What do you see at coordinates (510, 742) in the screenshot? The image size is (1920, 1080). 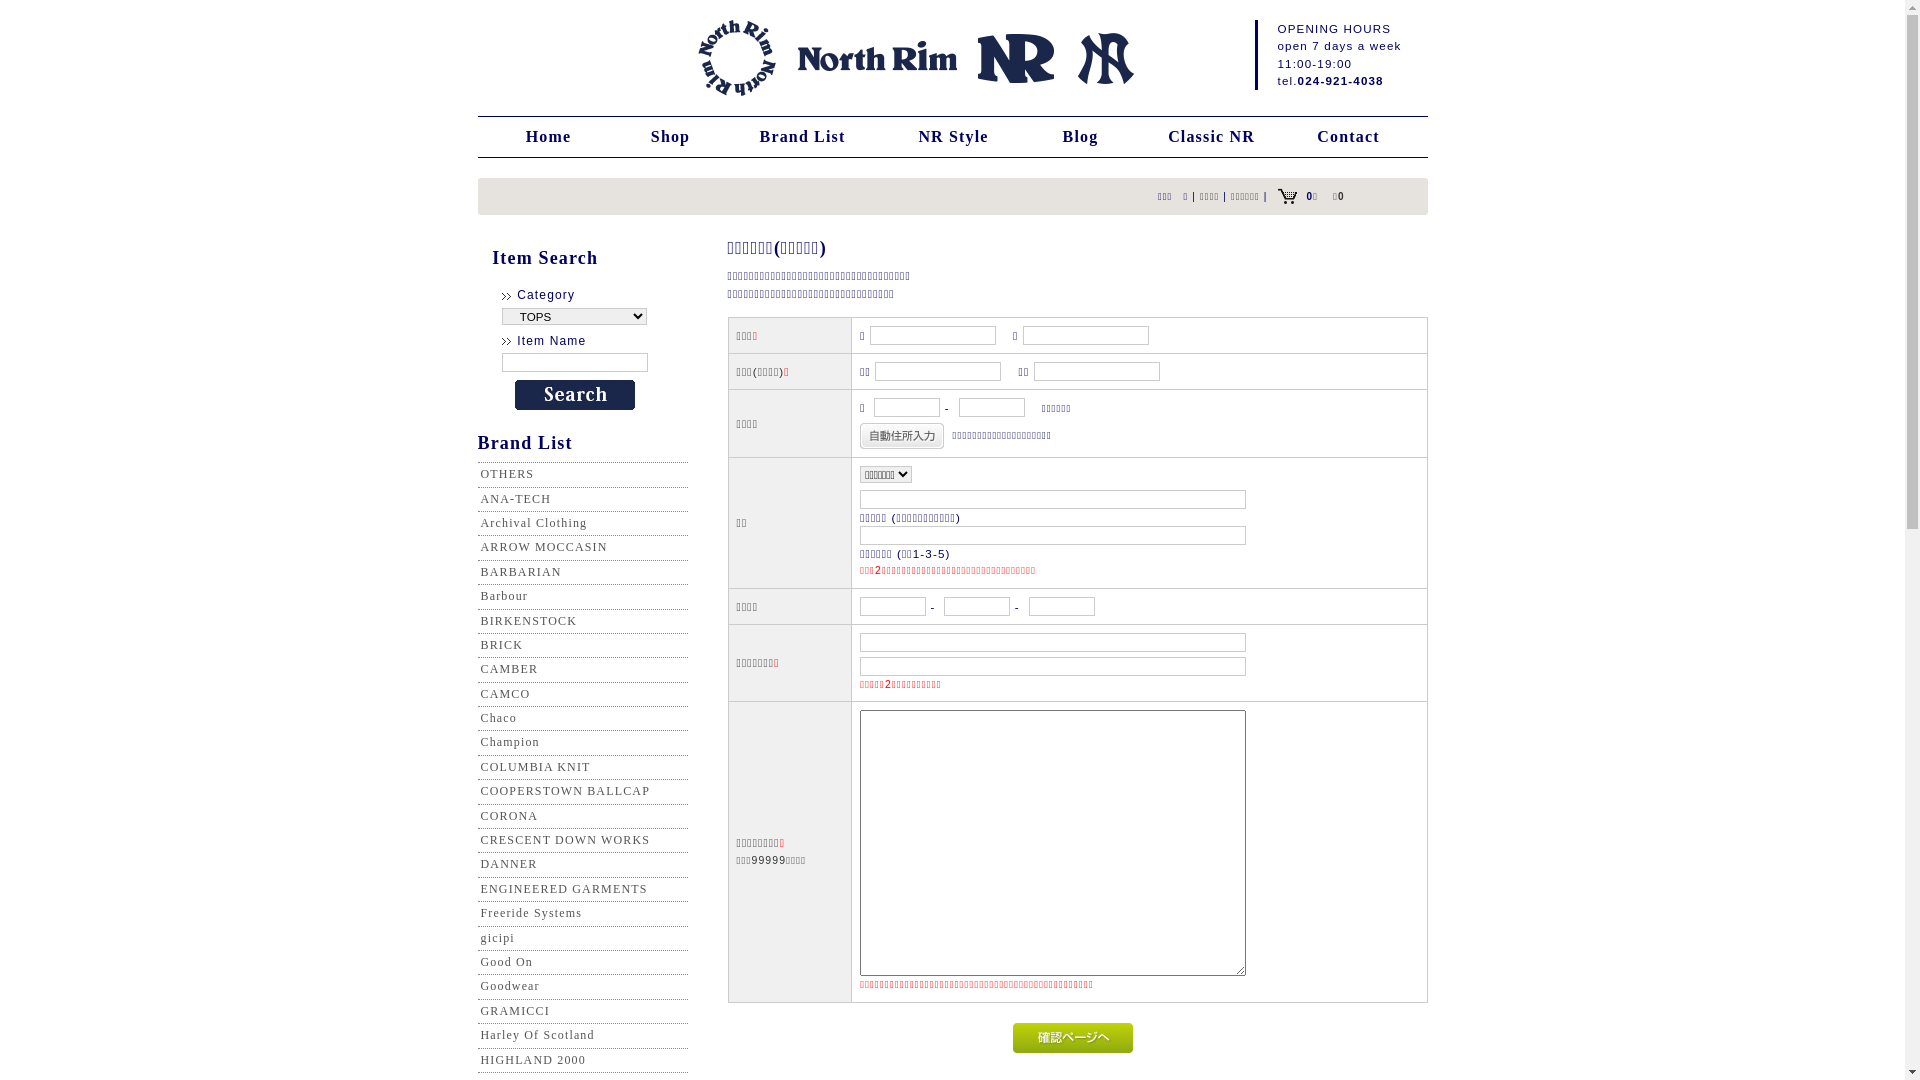 I see `Champion` at bounding box center [510, 742].